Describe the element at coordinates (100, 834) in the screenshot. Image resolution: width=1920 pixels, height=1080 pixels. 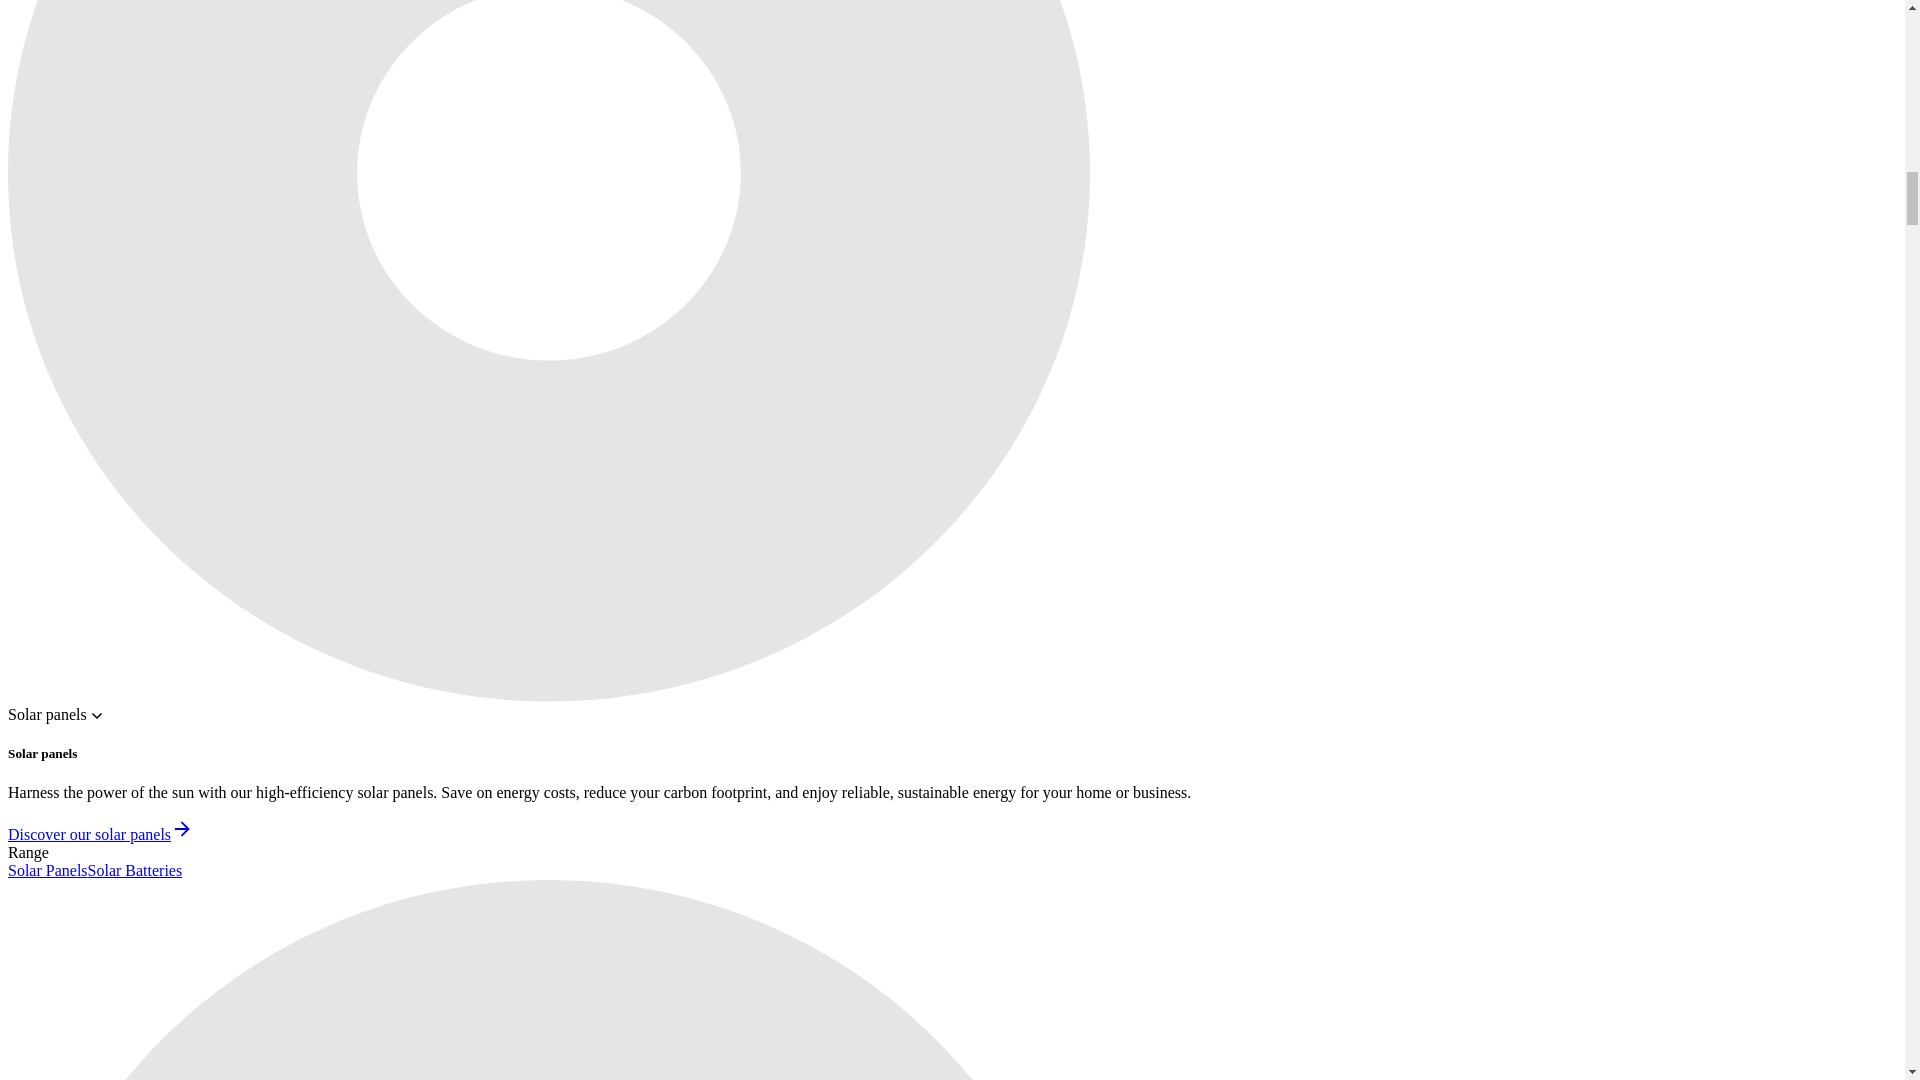
I see `Discover our solar panels` at that location.